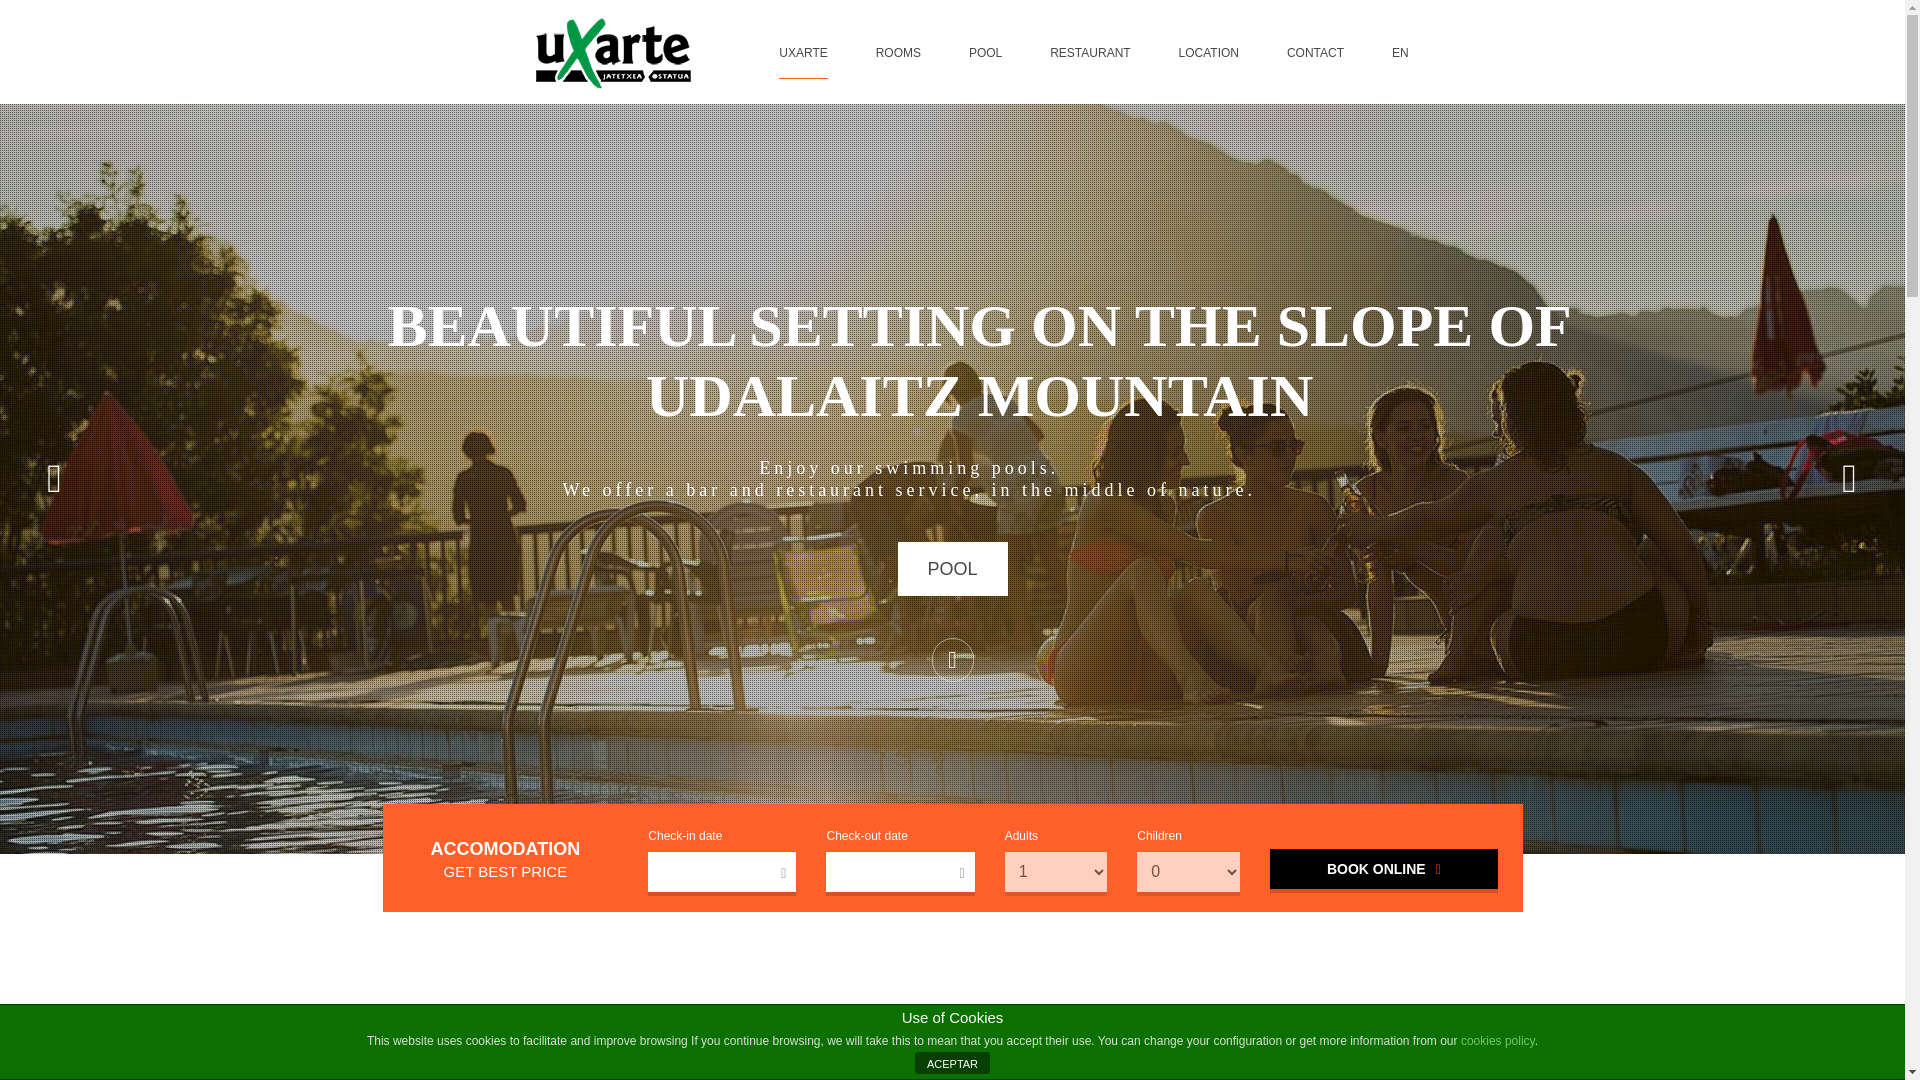 The image size is (1920, 1080). What do you see at coordinates (1498, 1040) in the screenshot?
I see `cookies policy` at bounding box center [1498, 1040].